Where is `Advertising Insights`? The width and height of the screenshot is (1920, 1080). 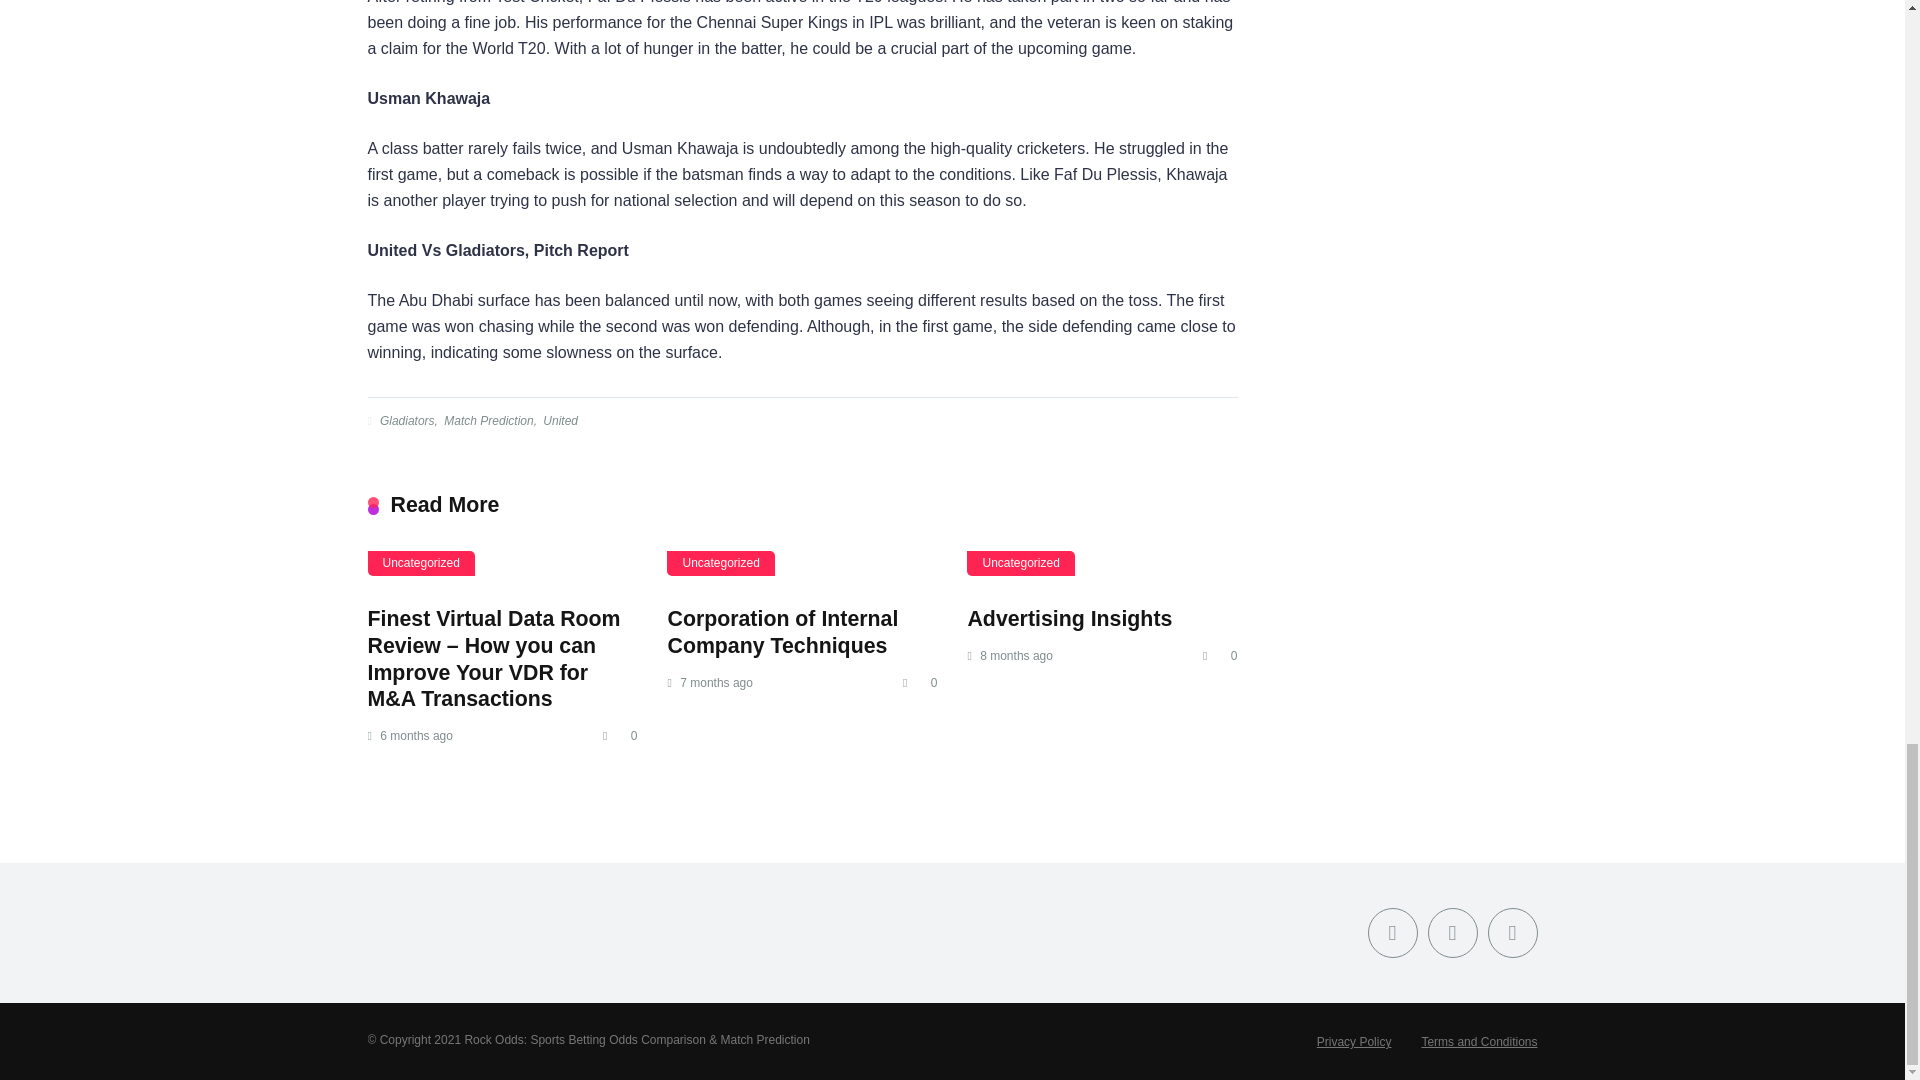
Advertising Insights is located at coordinates (1069, 618).